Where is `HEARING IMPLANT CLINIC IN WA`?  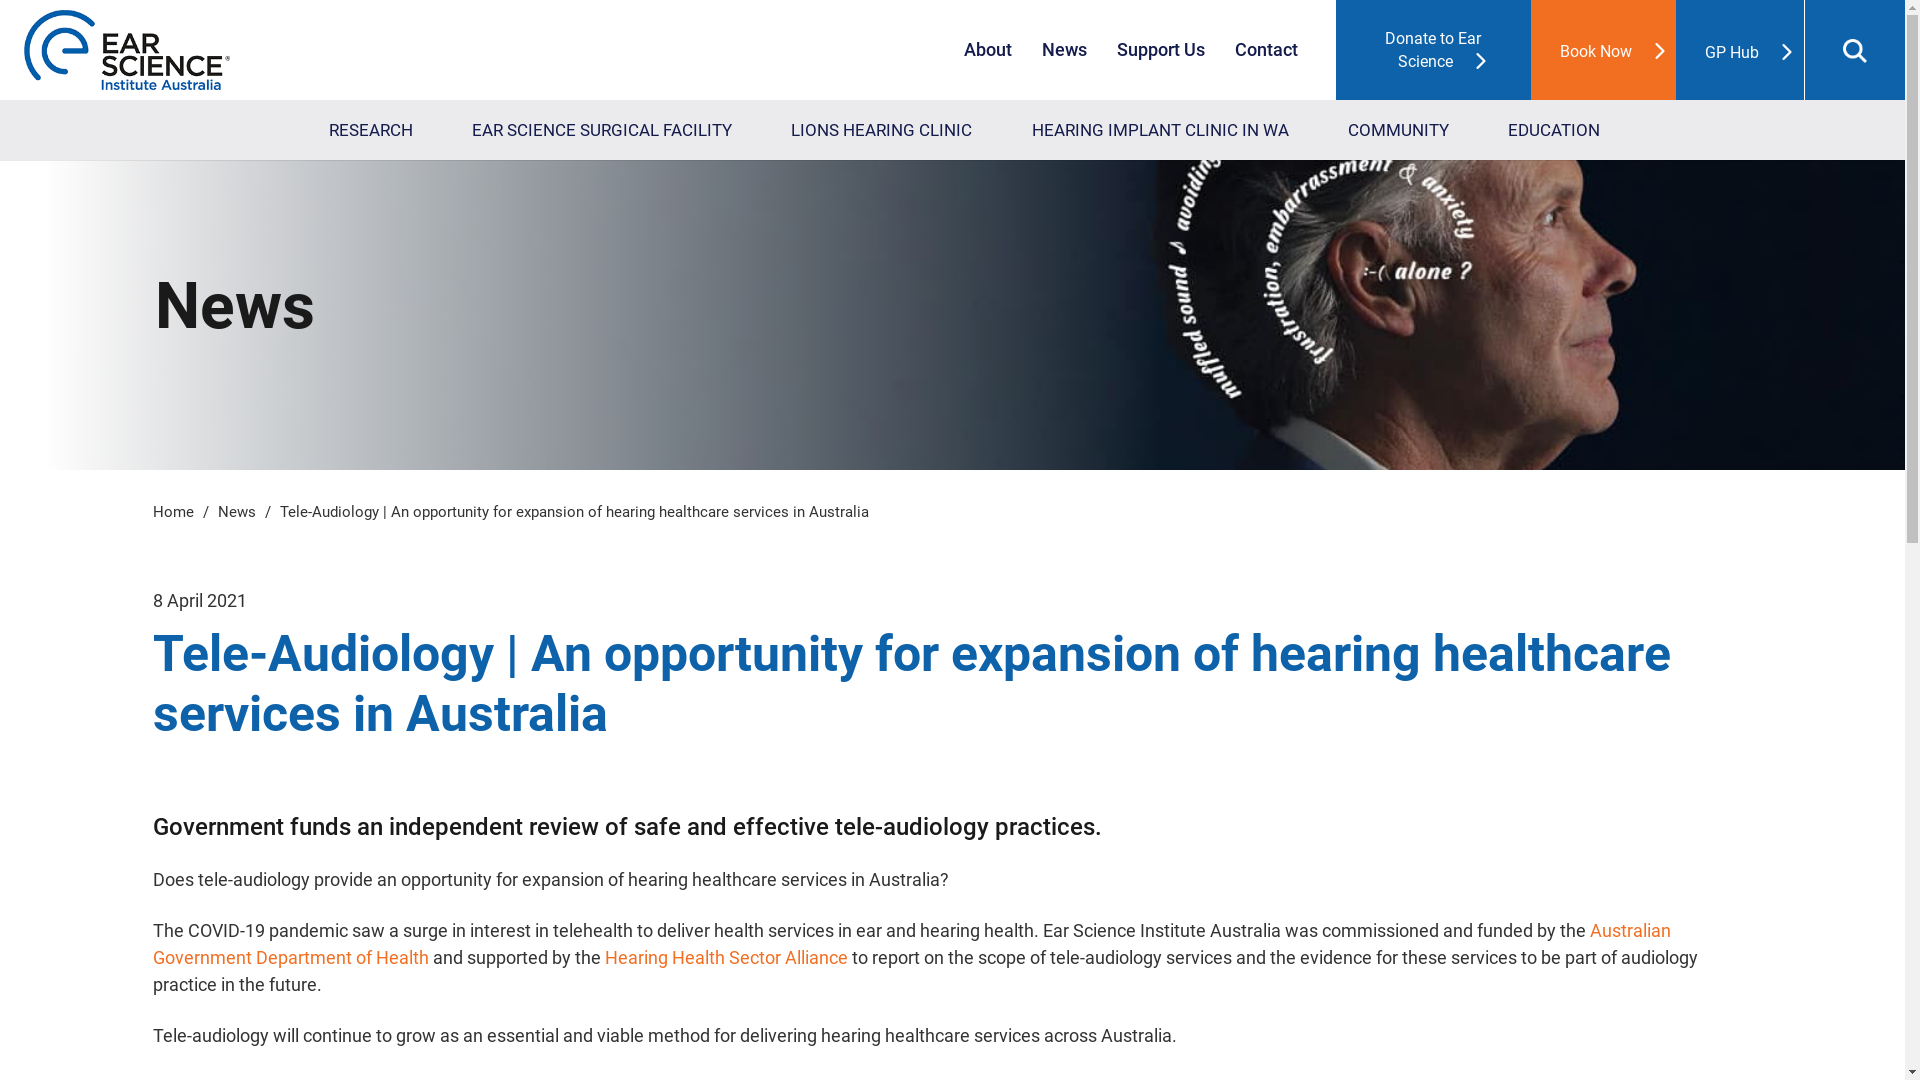 HEARING IMPLANT CLINIC IN WA is located at coordinates (1160, 130).